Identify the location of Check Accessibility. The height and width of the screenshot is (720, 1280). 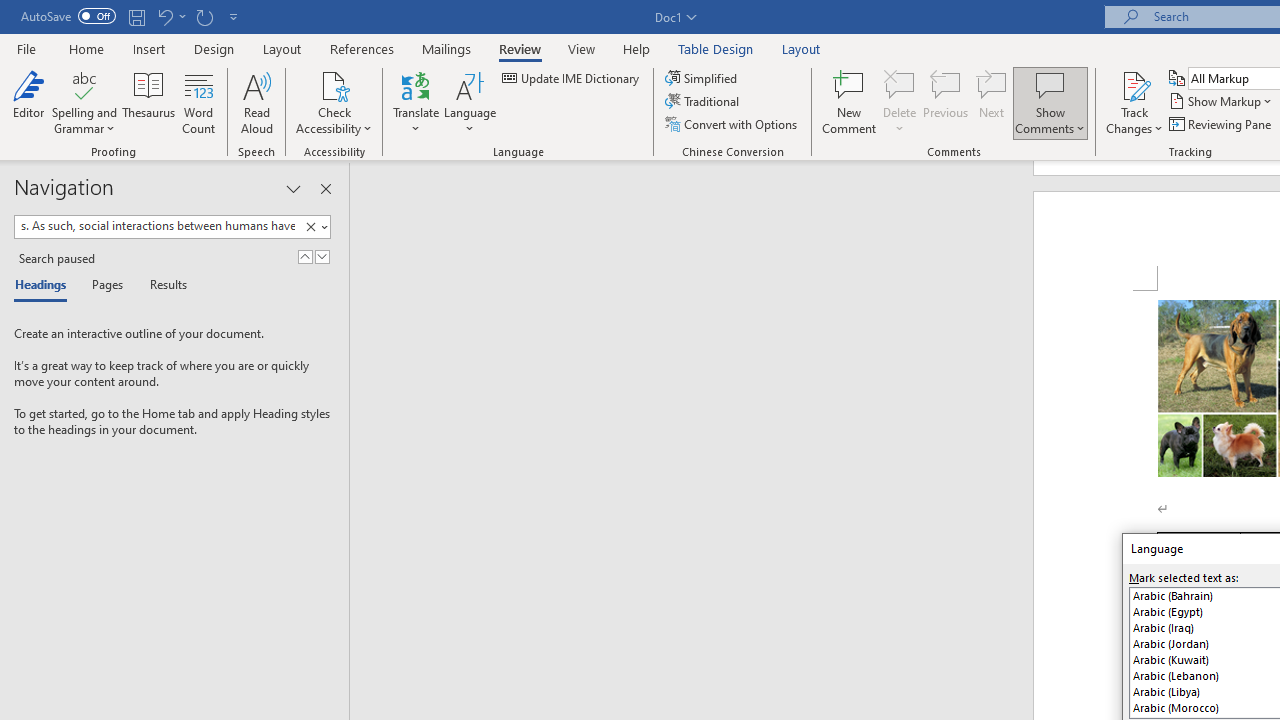
(334, 84).